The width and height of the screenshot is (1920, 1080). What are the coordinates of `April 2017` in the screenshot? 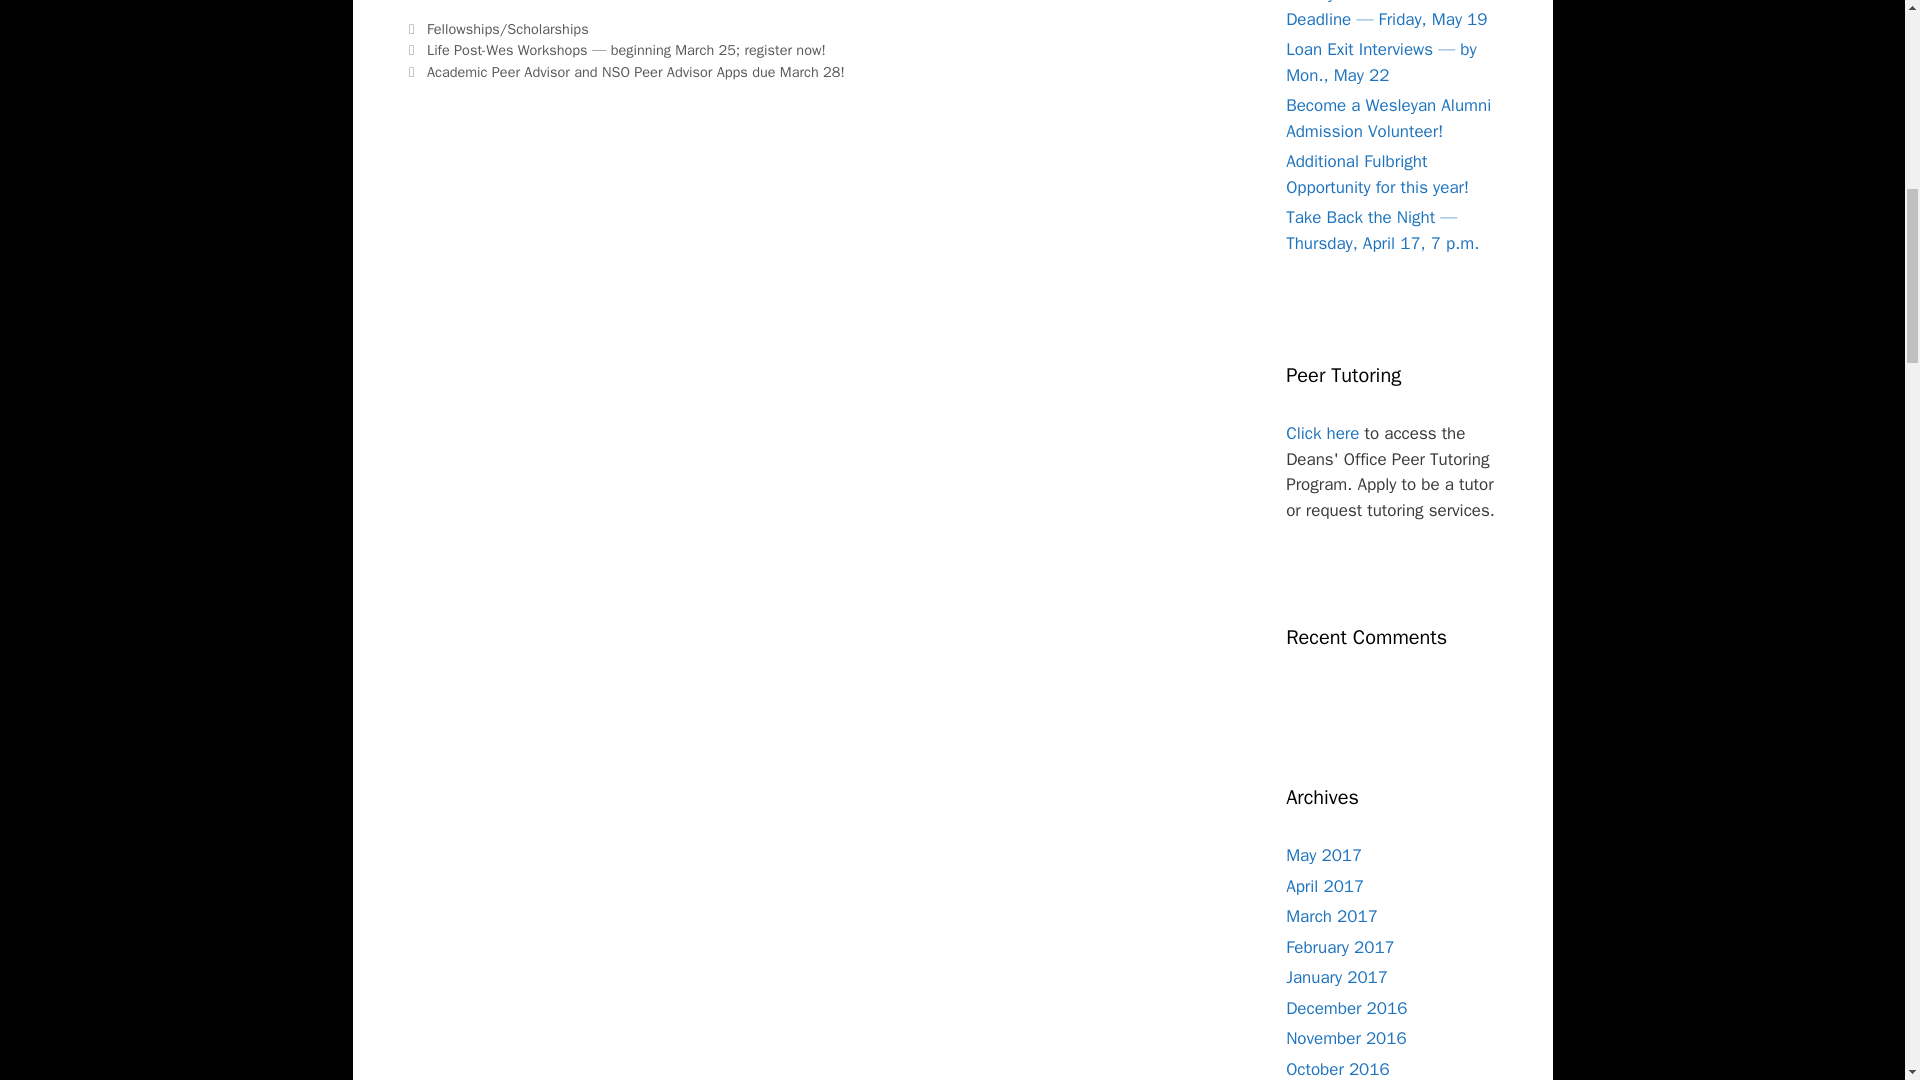 It's located at (1324, 886).